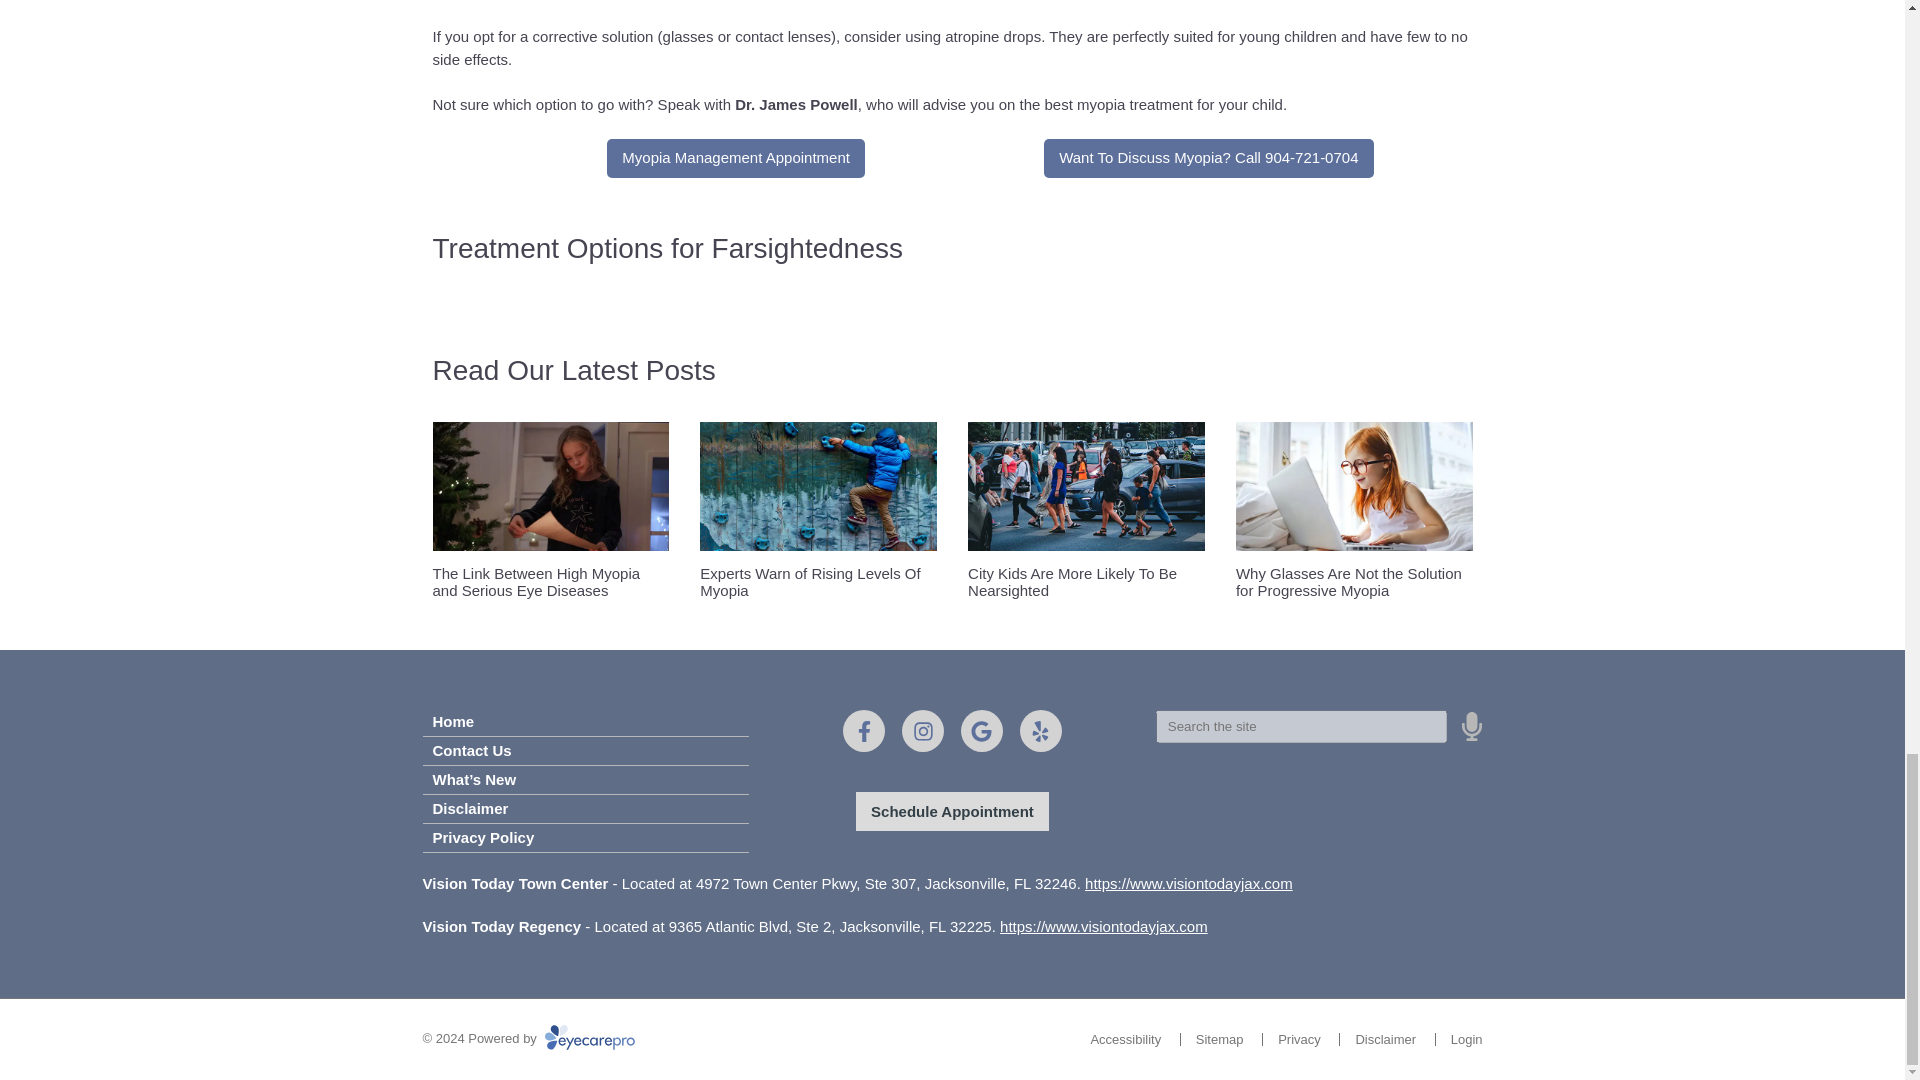 The width and height of the screenshot is (1920, 1080). I want to click on Myopia Management Appointment, so click(736, 158).